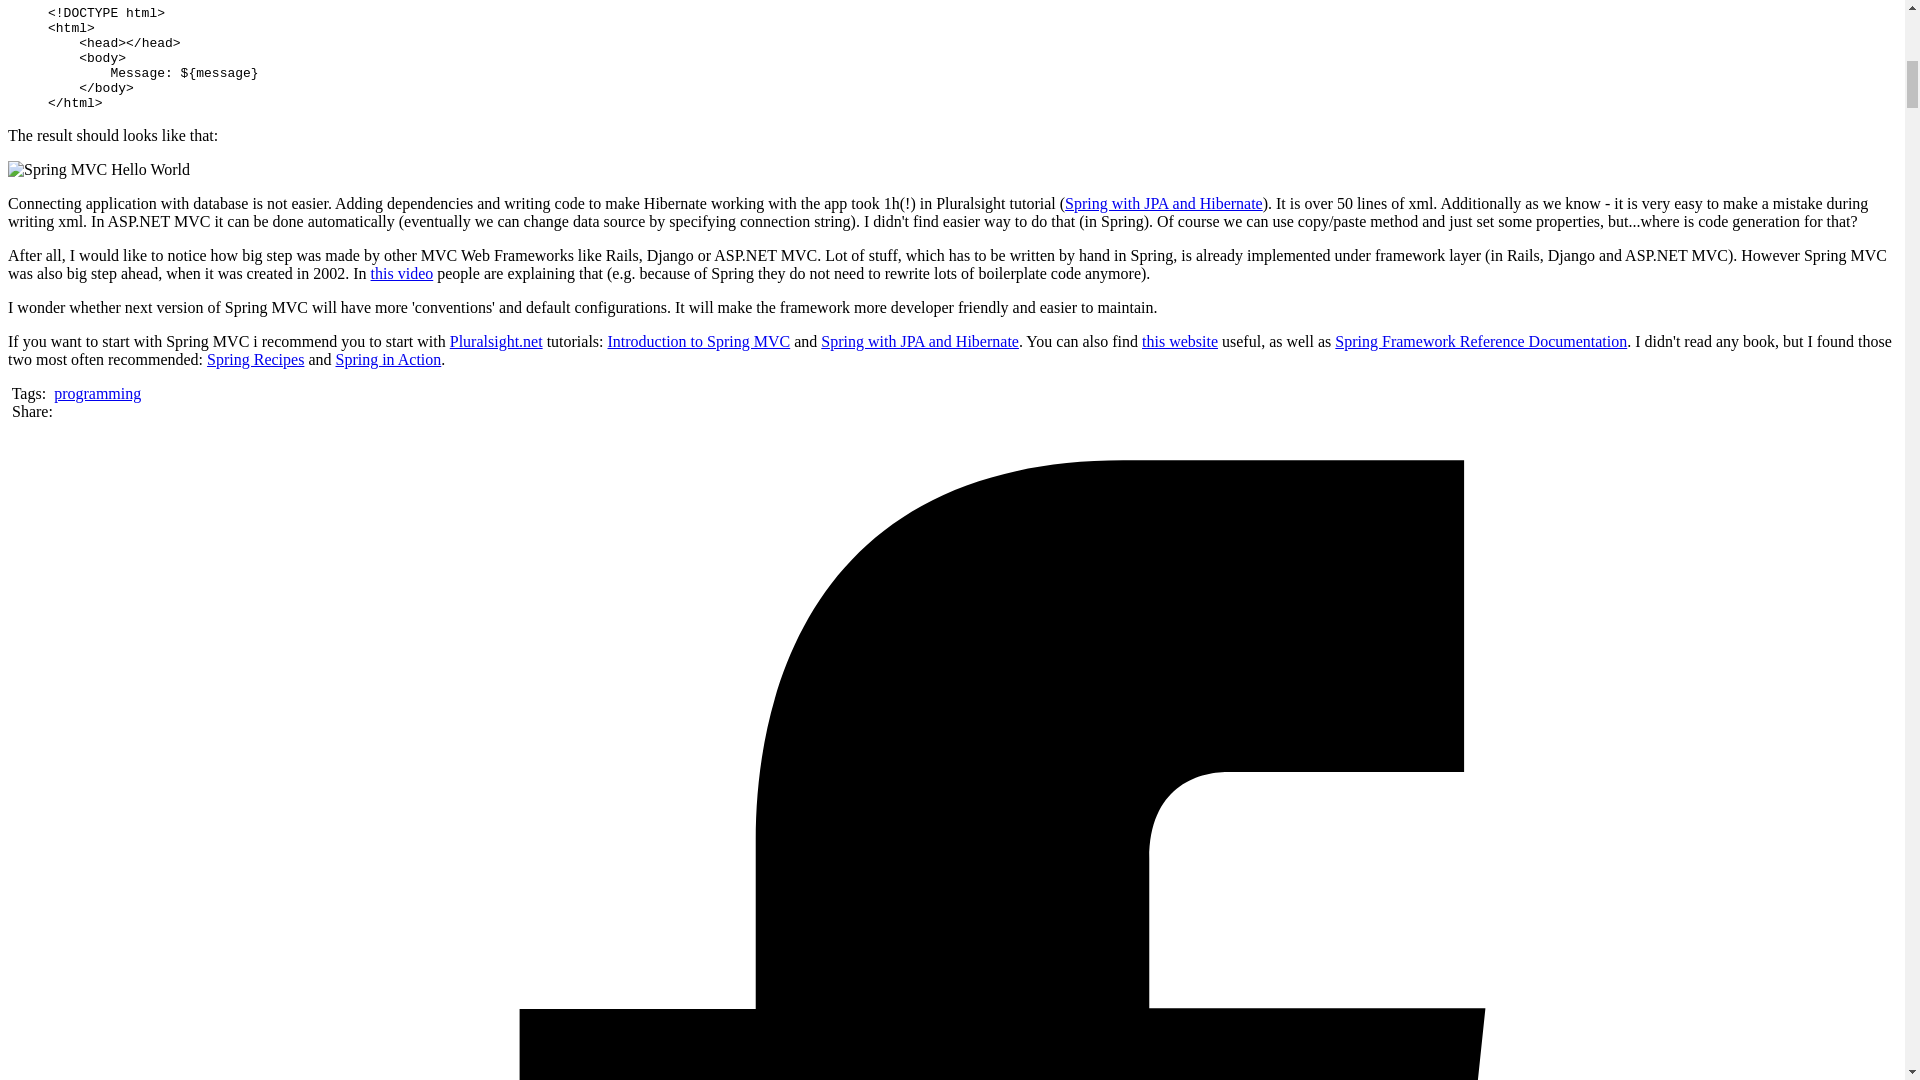 The image size is (1920, 1080). What do you see at coordinates (388, 360) in the screenshot?
I see `Spring in Action` at bounding box center [388, 360].